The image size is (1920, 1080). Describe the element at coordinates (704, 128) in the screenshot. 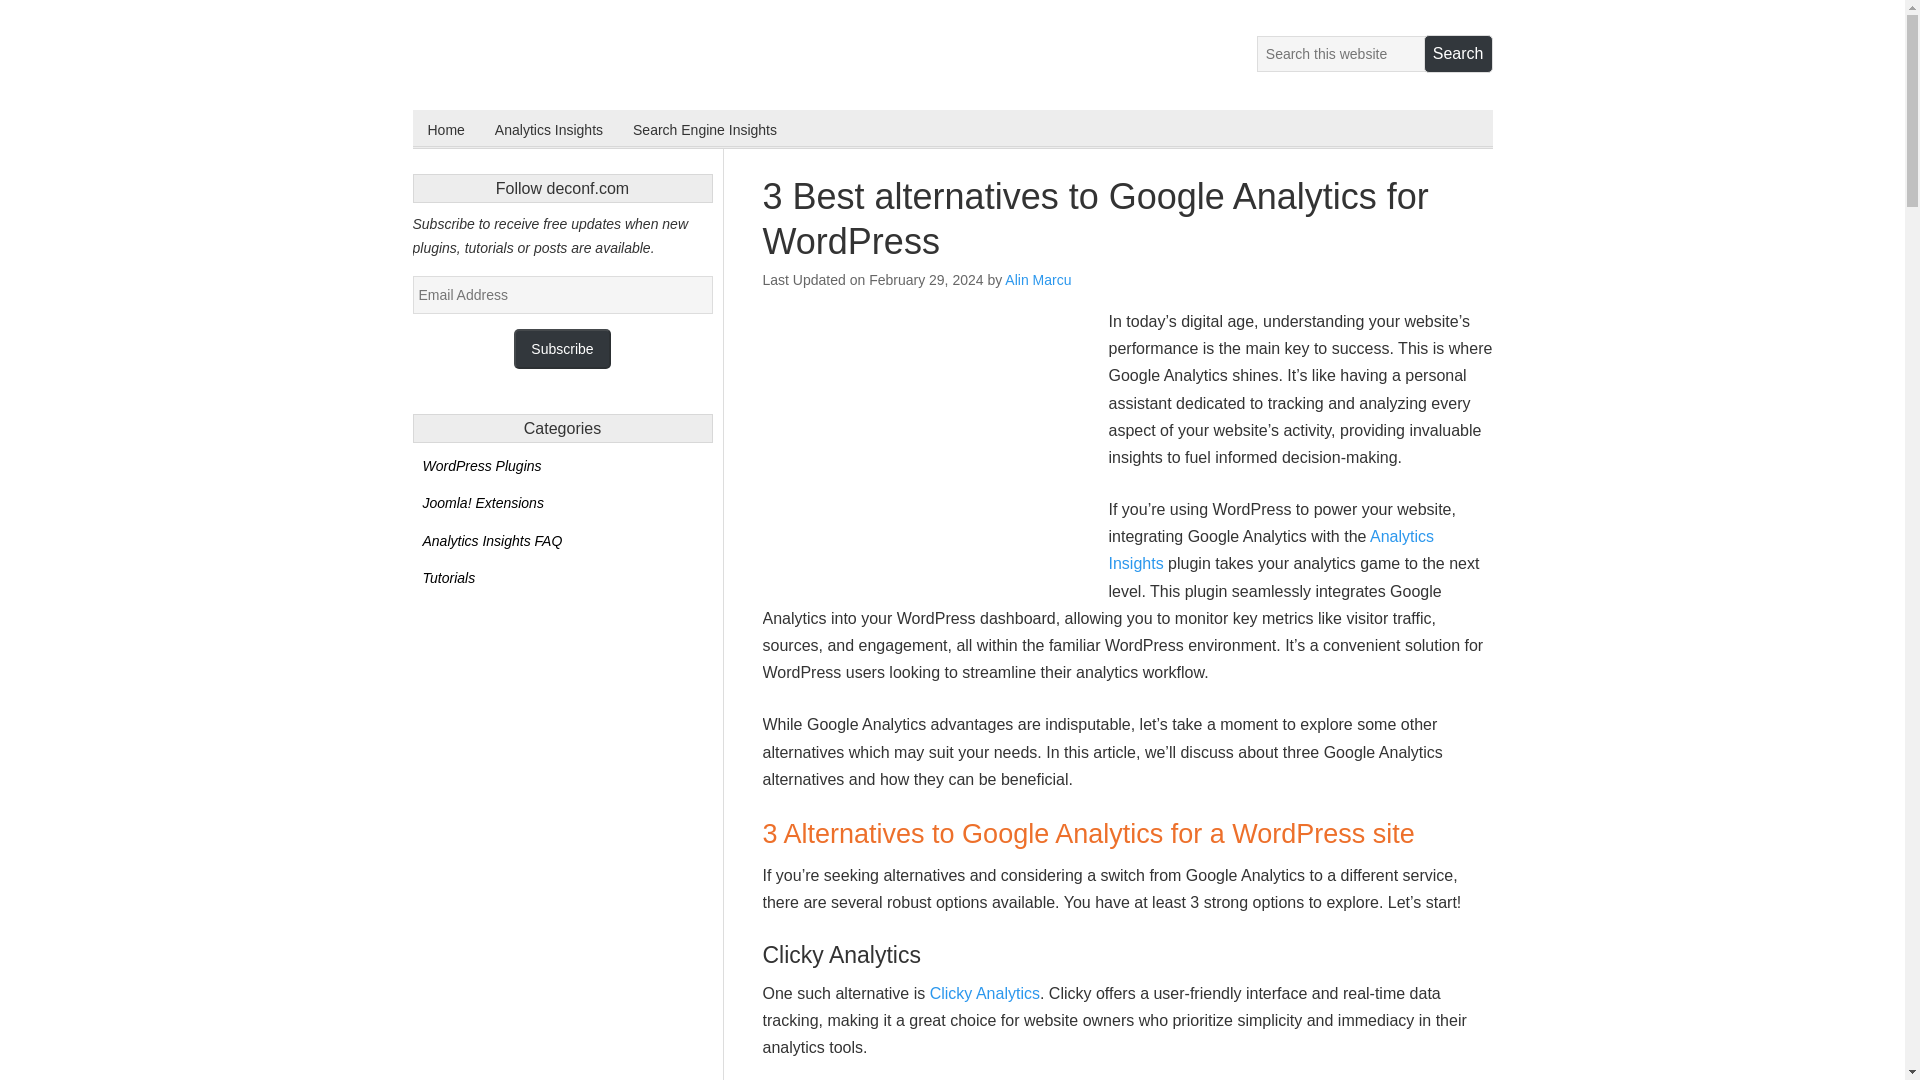

I see `Search Engine Insights` at that location.